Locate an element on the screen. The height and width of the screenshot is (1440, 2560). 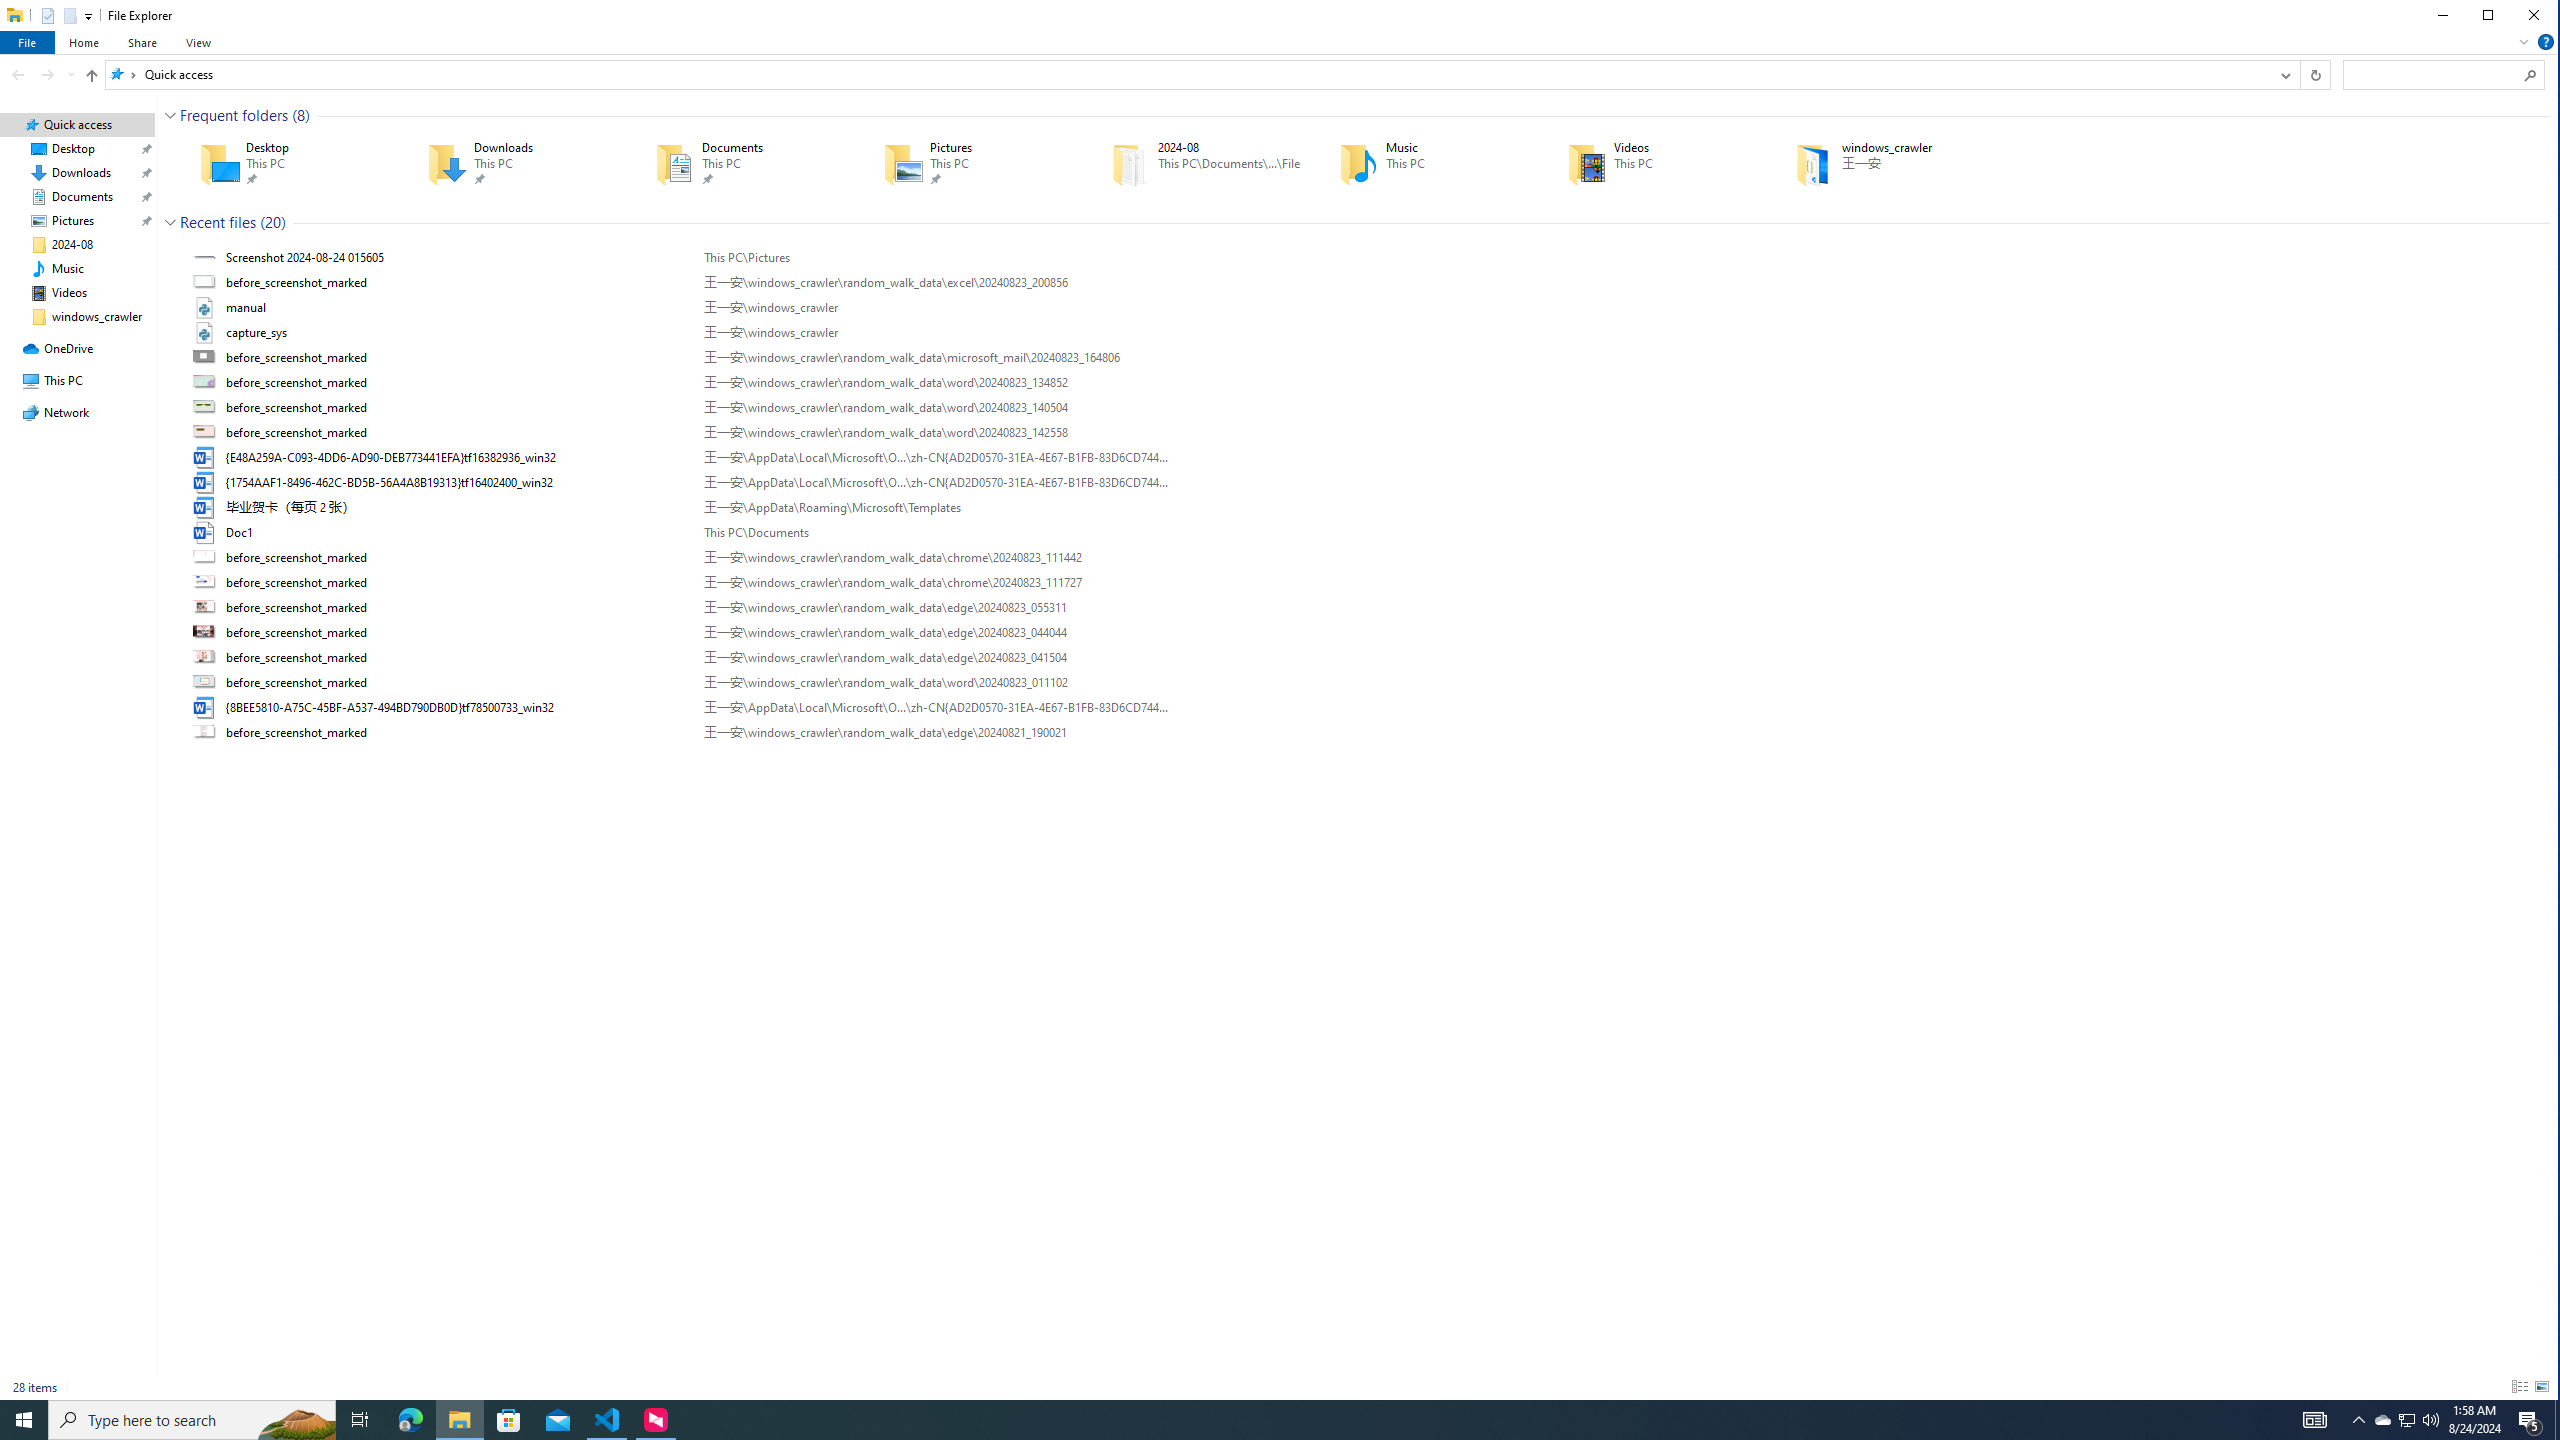
Search is located at coordinates (2532, 74).